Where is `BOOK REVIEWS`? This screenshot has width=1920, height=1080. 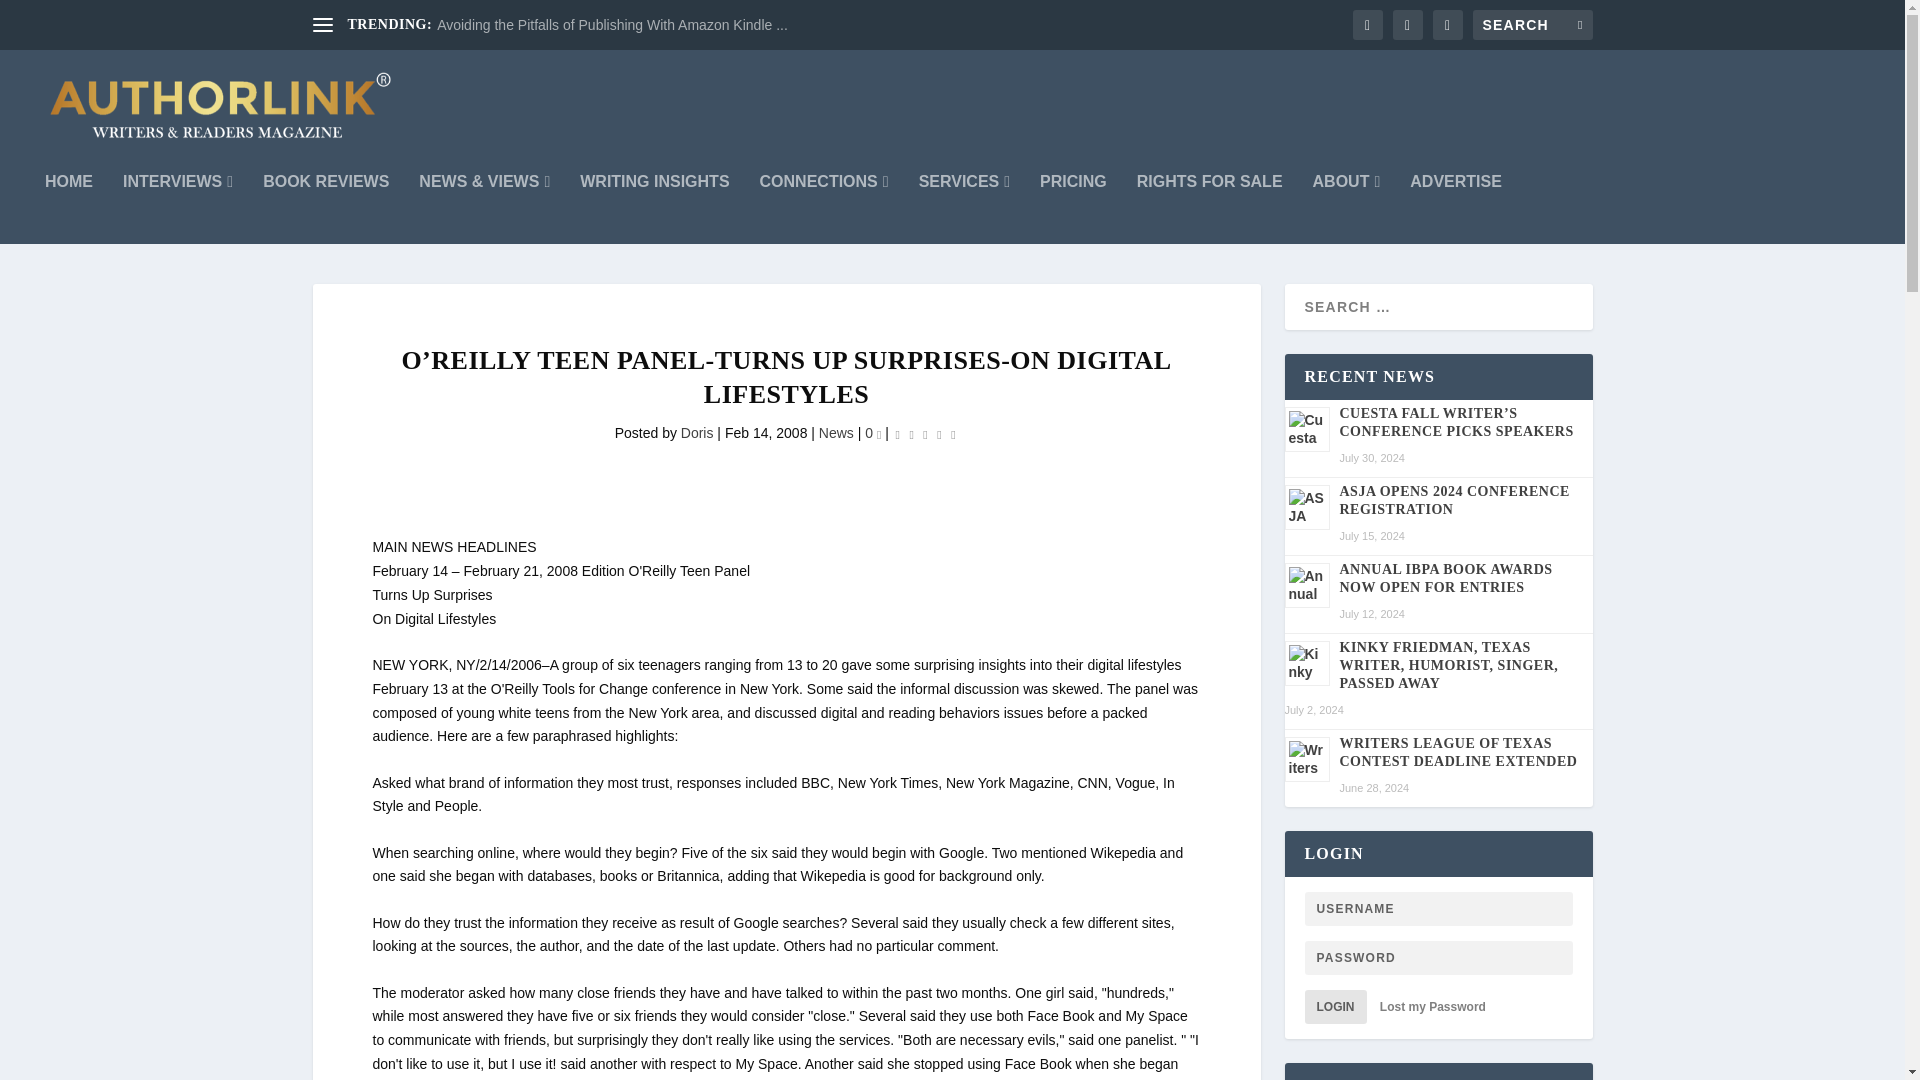 BOOK REVIEWS is located at coordinates (326, 208).